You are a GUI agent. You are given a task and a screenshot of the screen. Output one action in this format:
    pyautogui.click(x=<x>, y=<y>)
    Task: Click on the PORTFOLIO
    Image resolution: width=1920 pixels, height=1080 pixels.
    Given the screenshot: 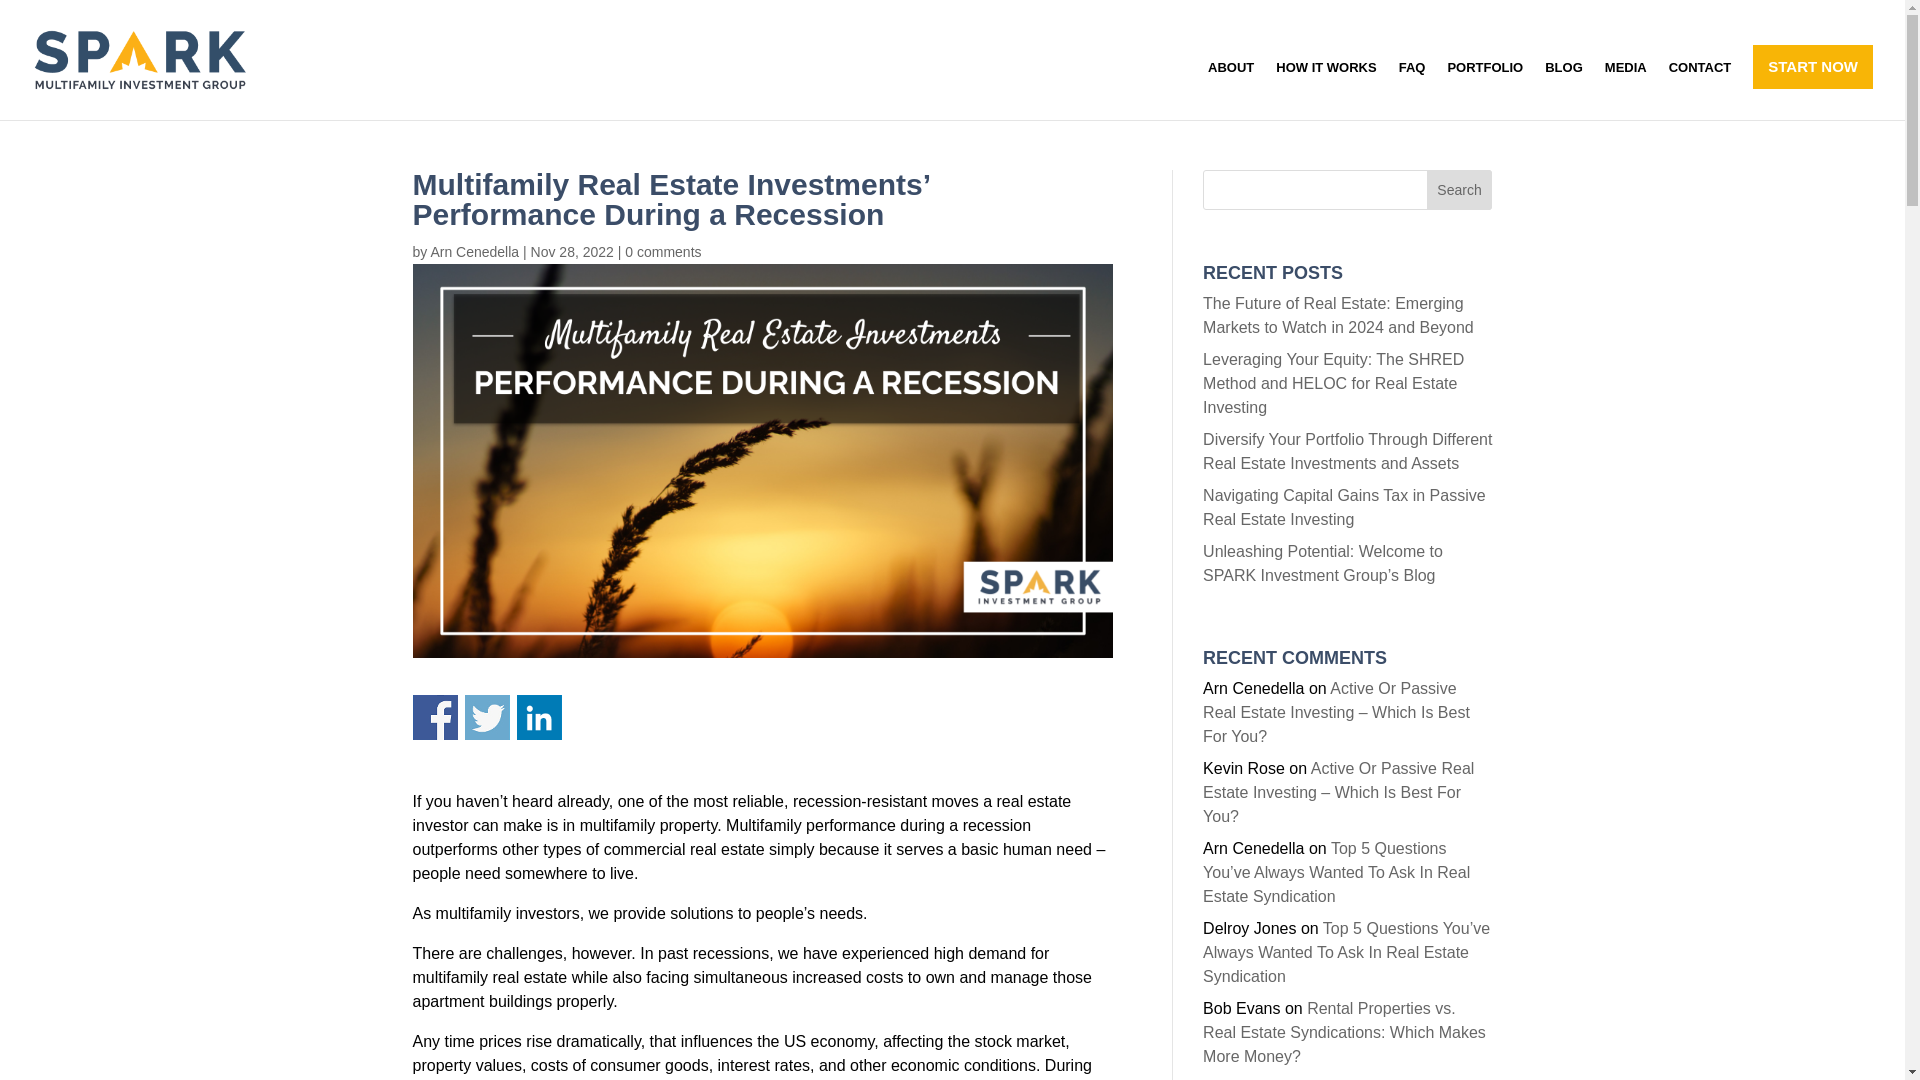 What is the action you would take?
    pyautogui.click(x=1484, y=90)
    